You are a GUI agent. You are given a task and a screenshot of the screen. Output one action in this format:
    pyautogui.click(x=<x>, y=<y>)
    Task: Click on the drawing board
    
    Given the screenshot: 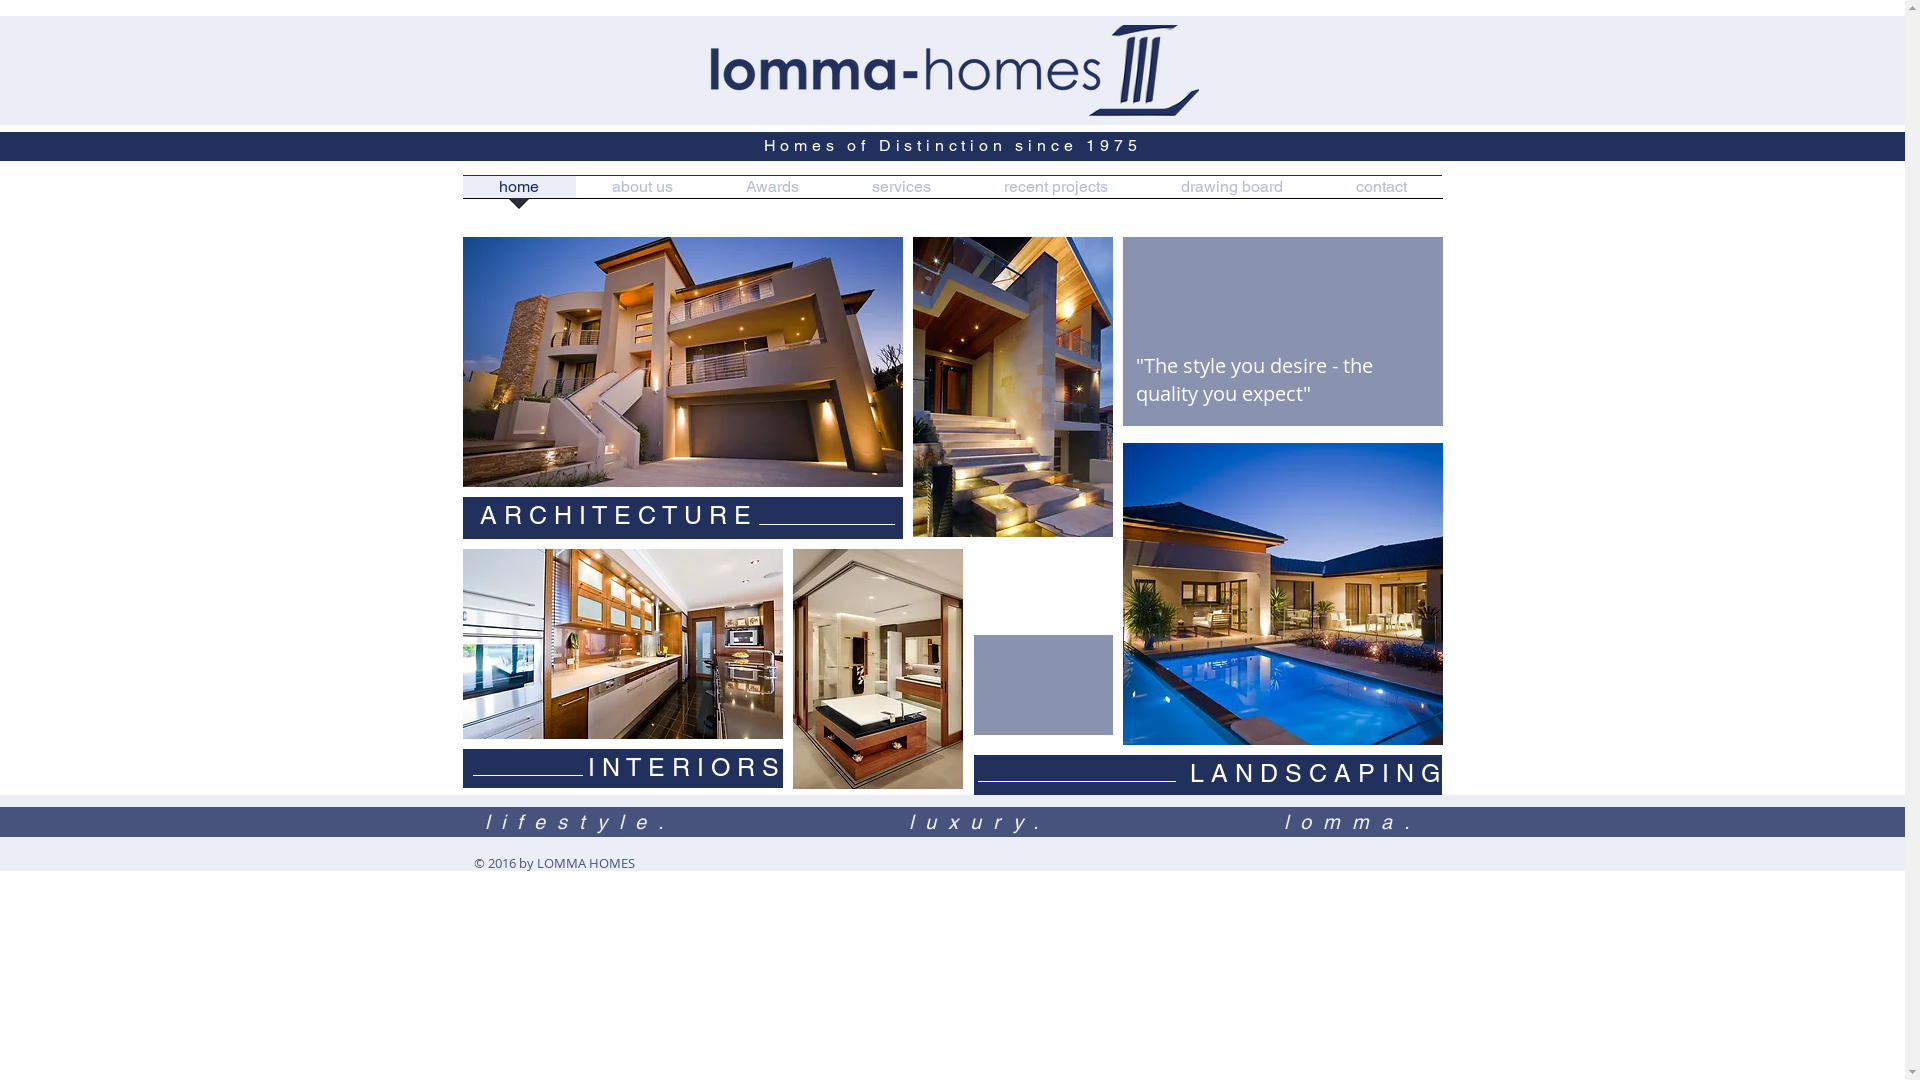 What is the action you would take?
    pyautogui.click(x=1232, y=194)
    